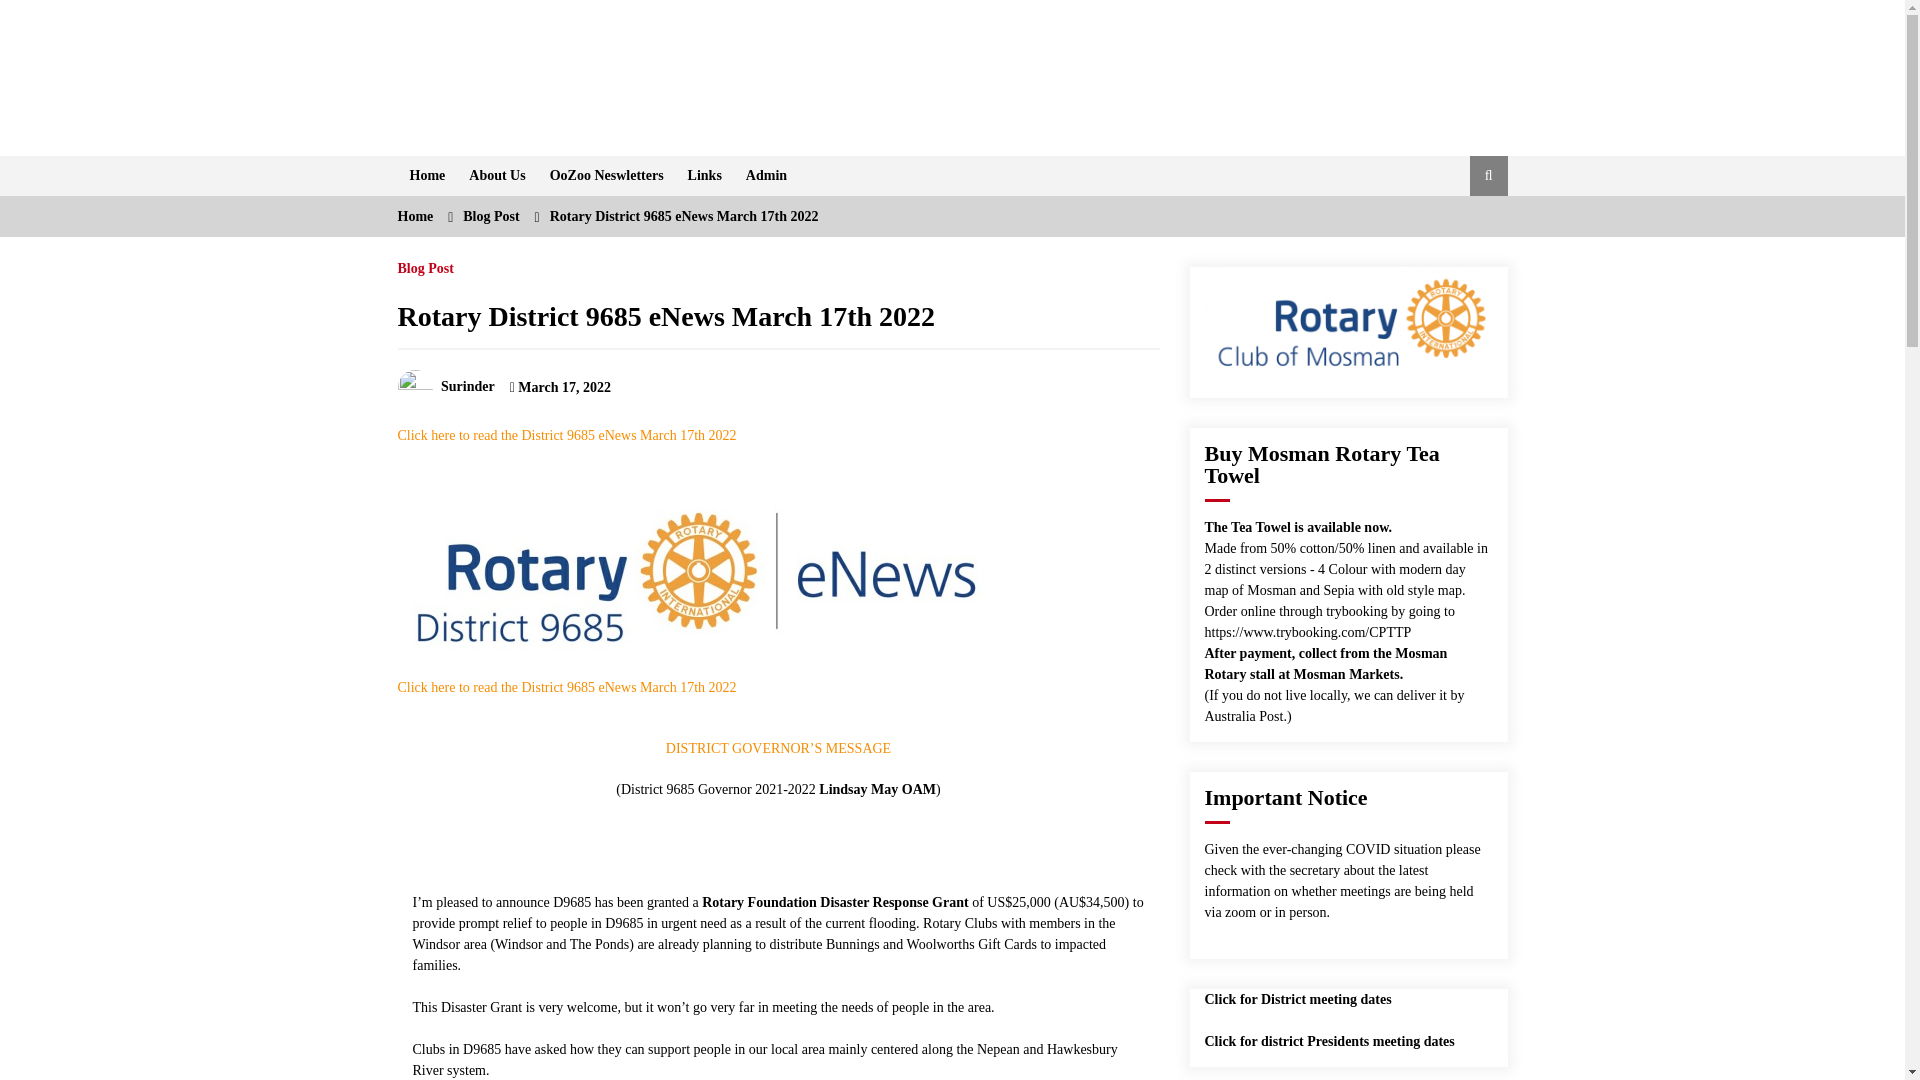 This screenshot has width=1920, height=1080. I want to click on Click for District meeting dates, so click(1296, 999).